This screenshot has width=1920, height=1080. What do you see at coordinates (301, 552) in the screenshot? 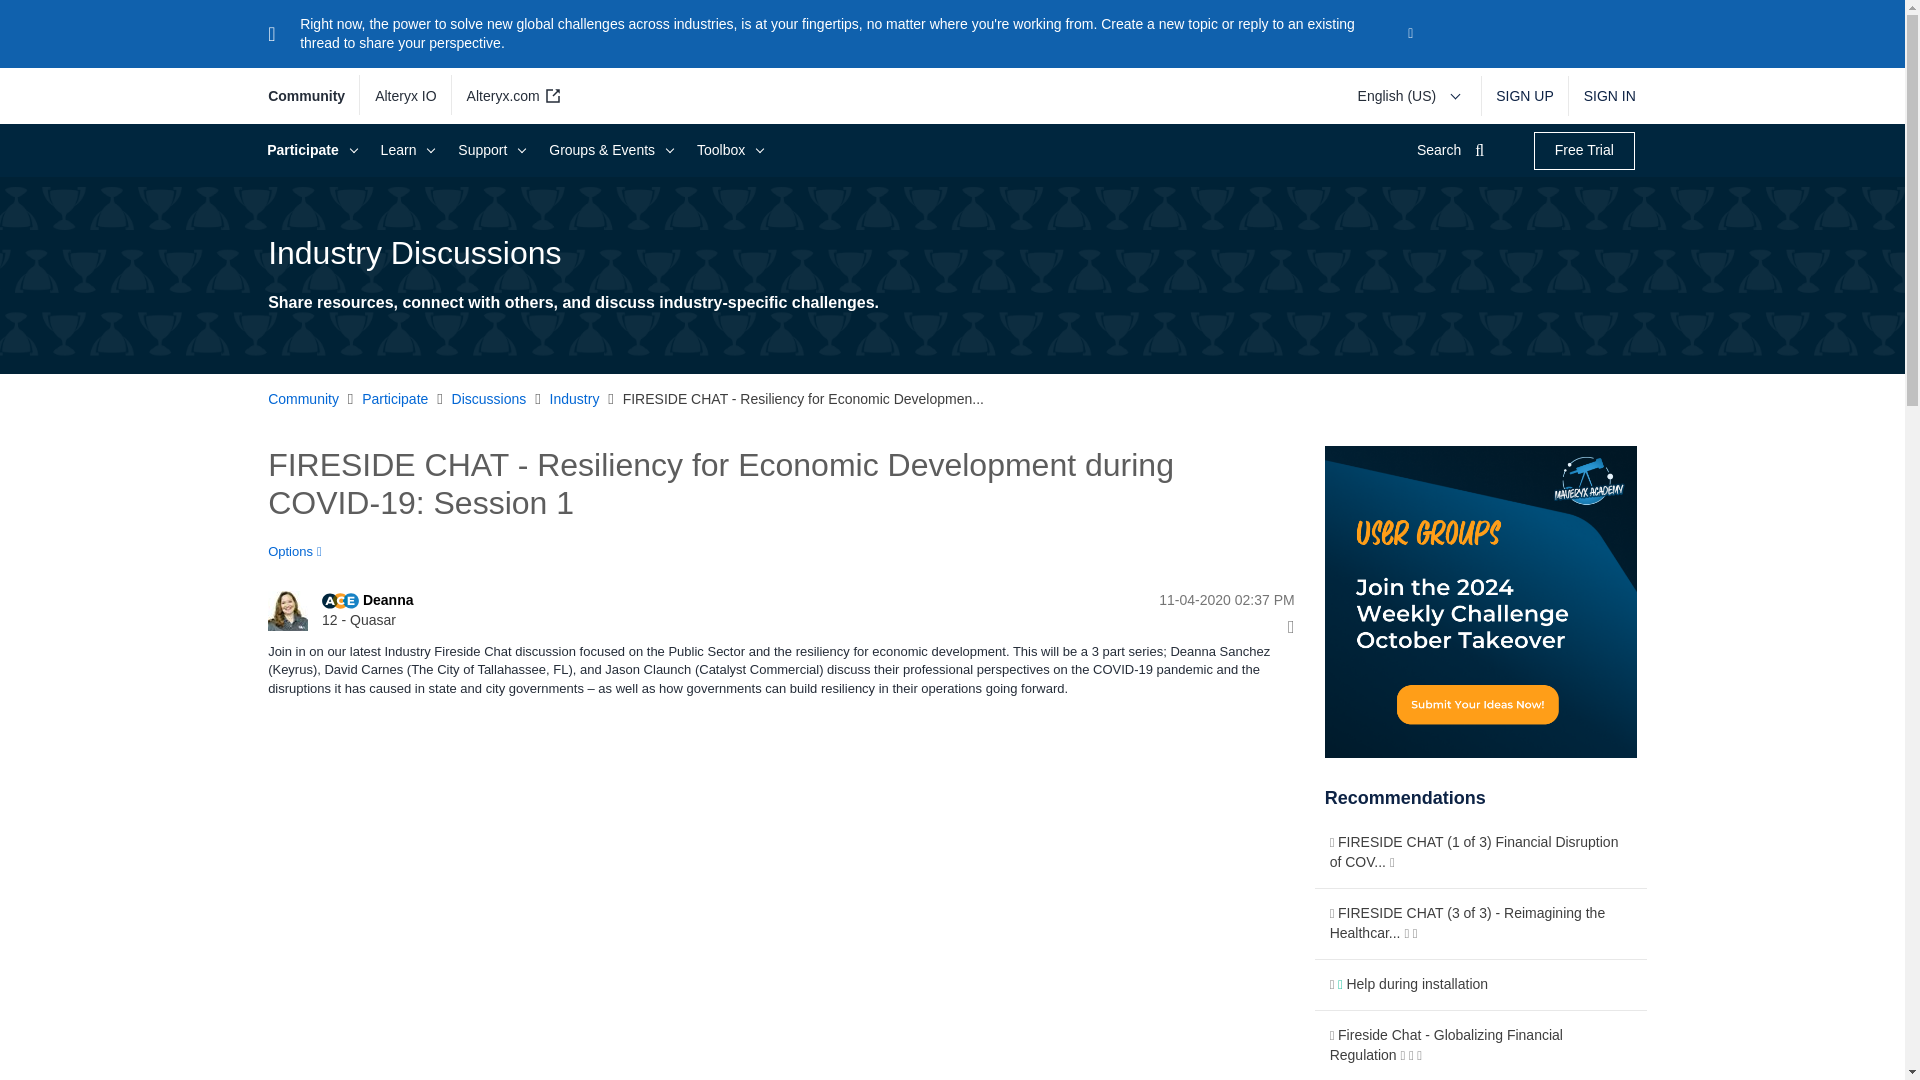
I see `Show option menu` at bounding box center [301, 552].